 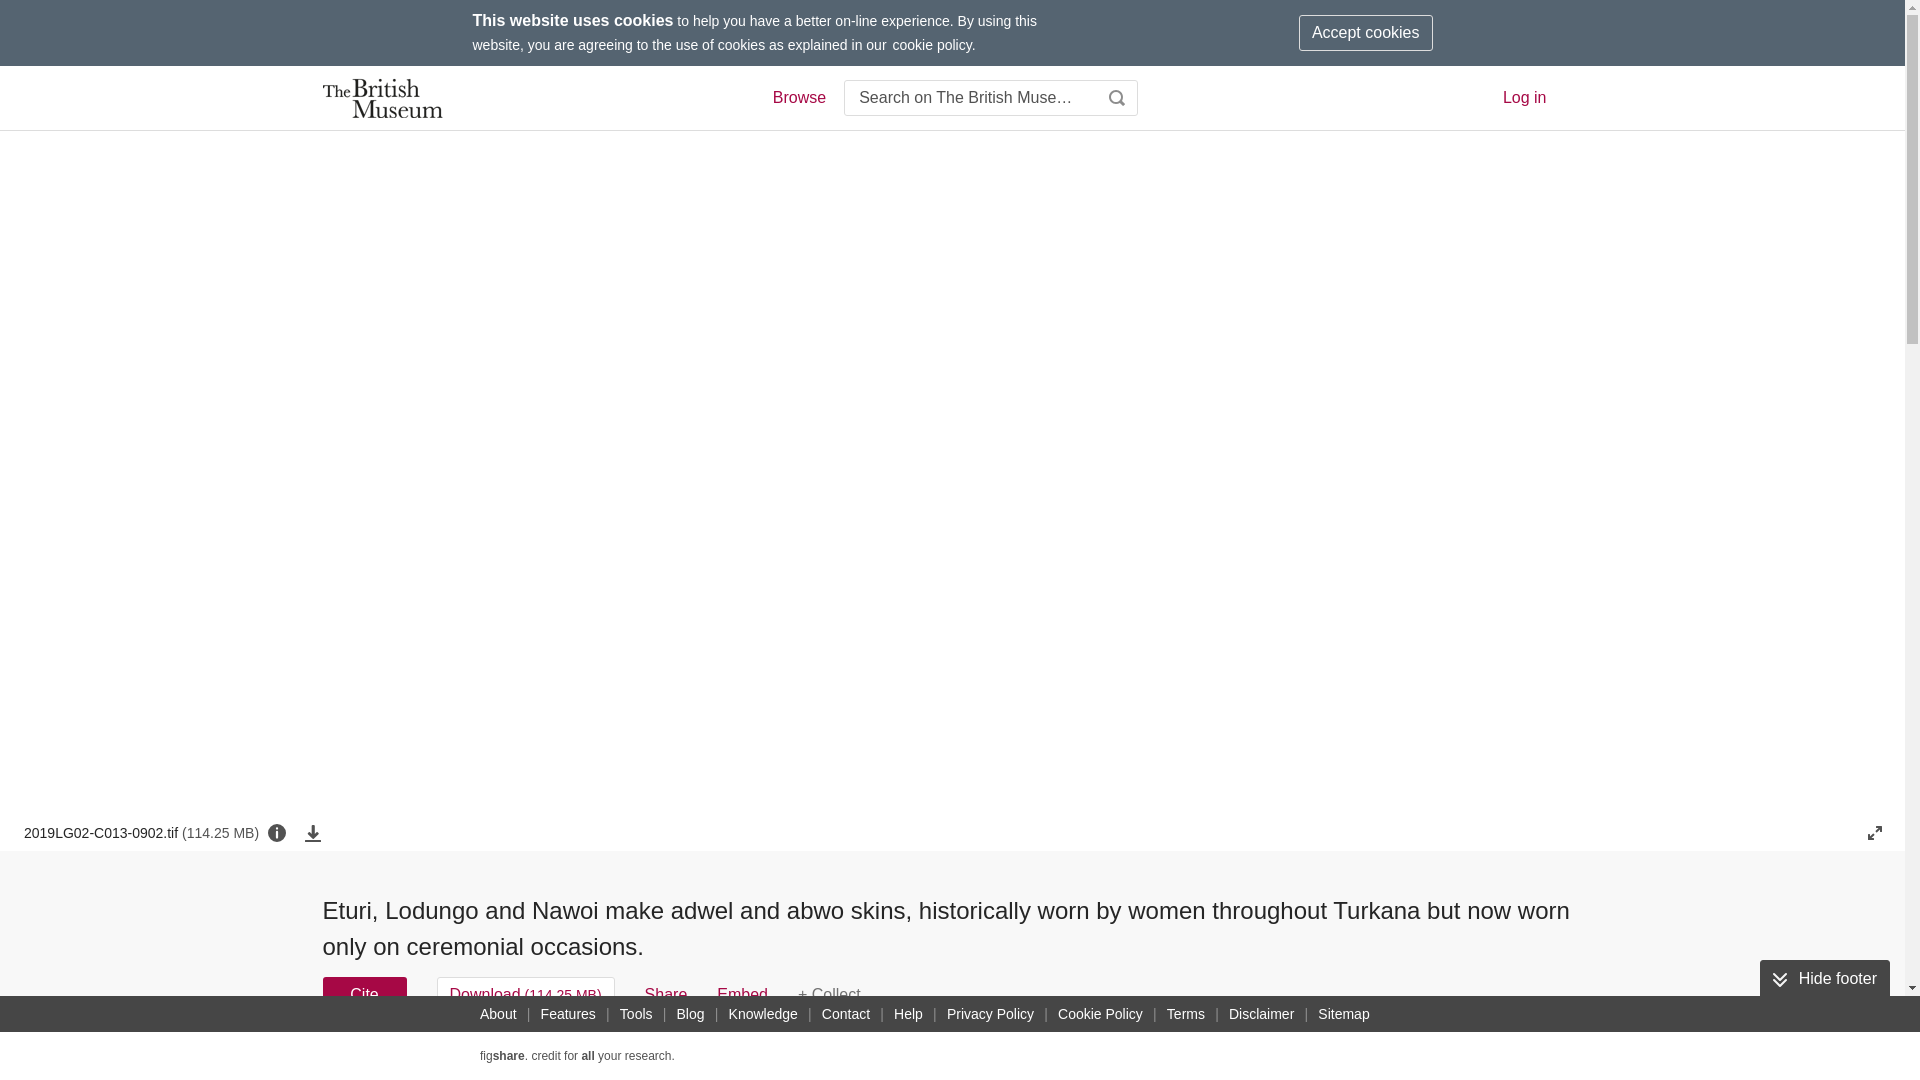 I want to click on Help, so click(x=908, y=1014).